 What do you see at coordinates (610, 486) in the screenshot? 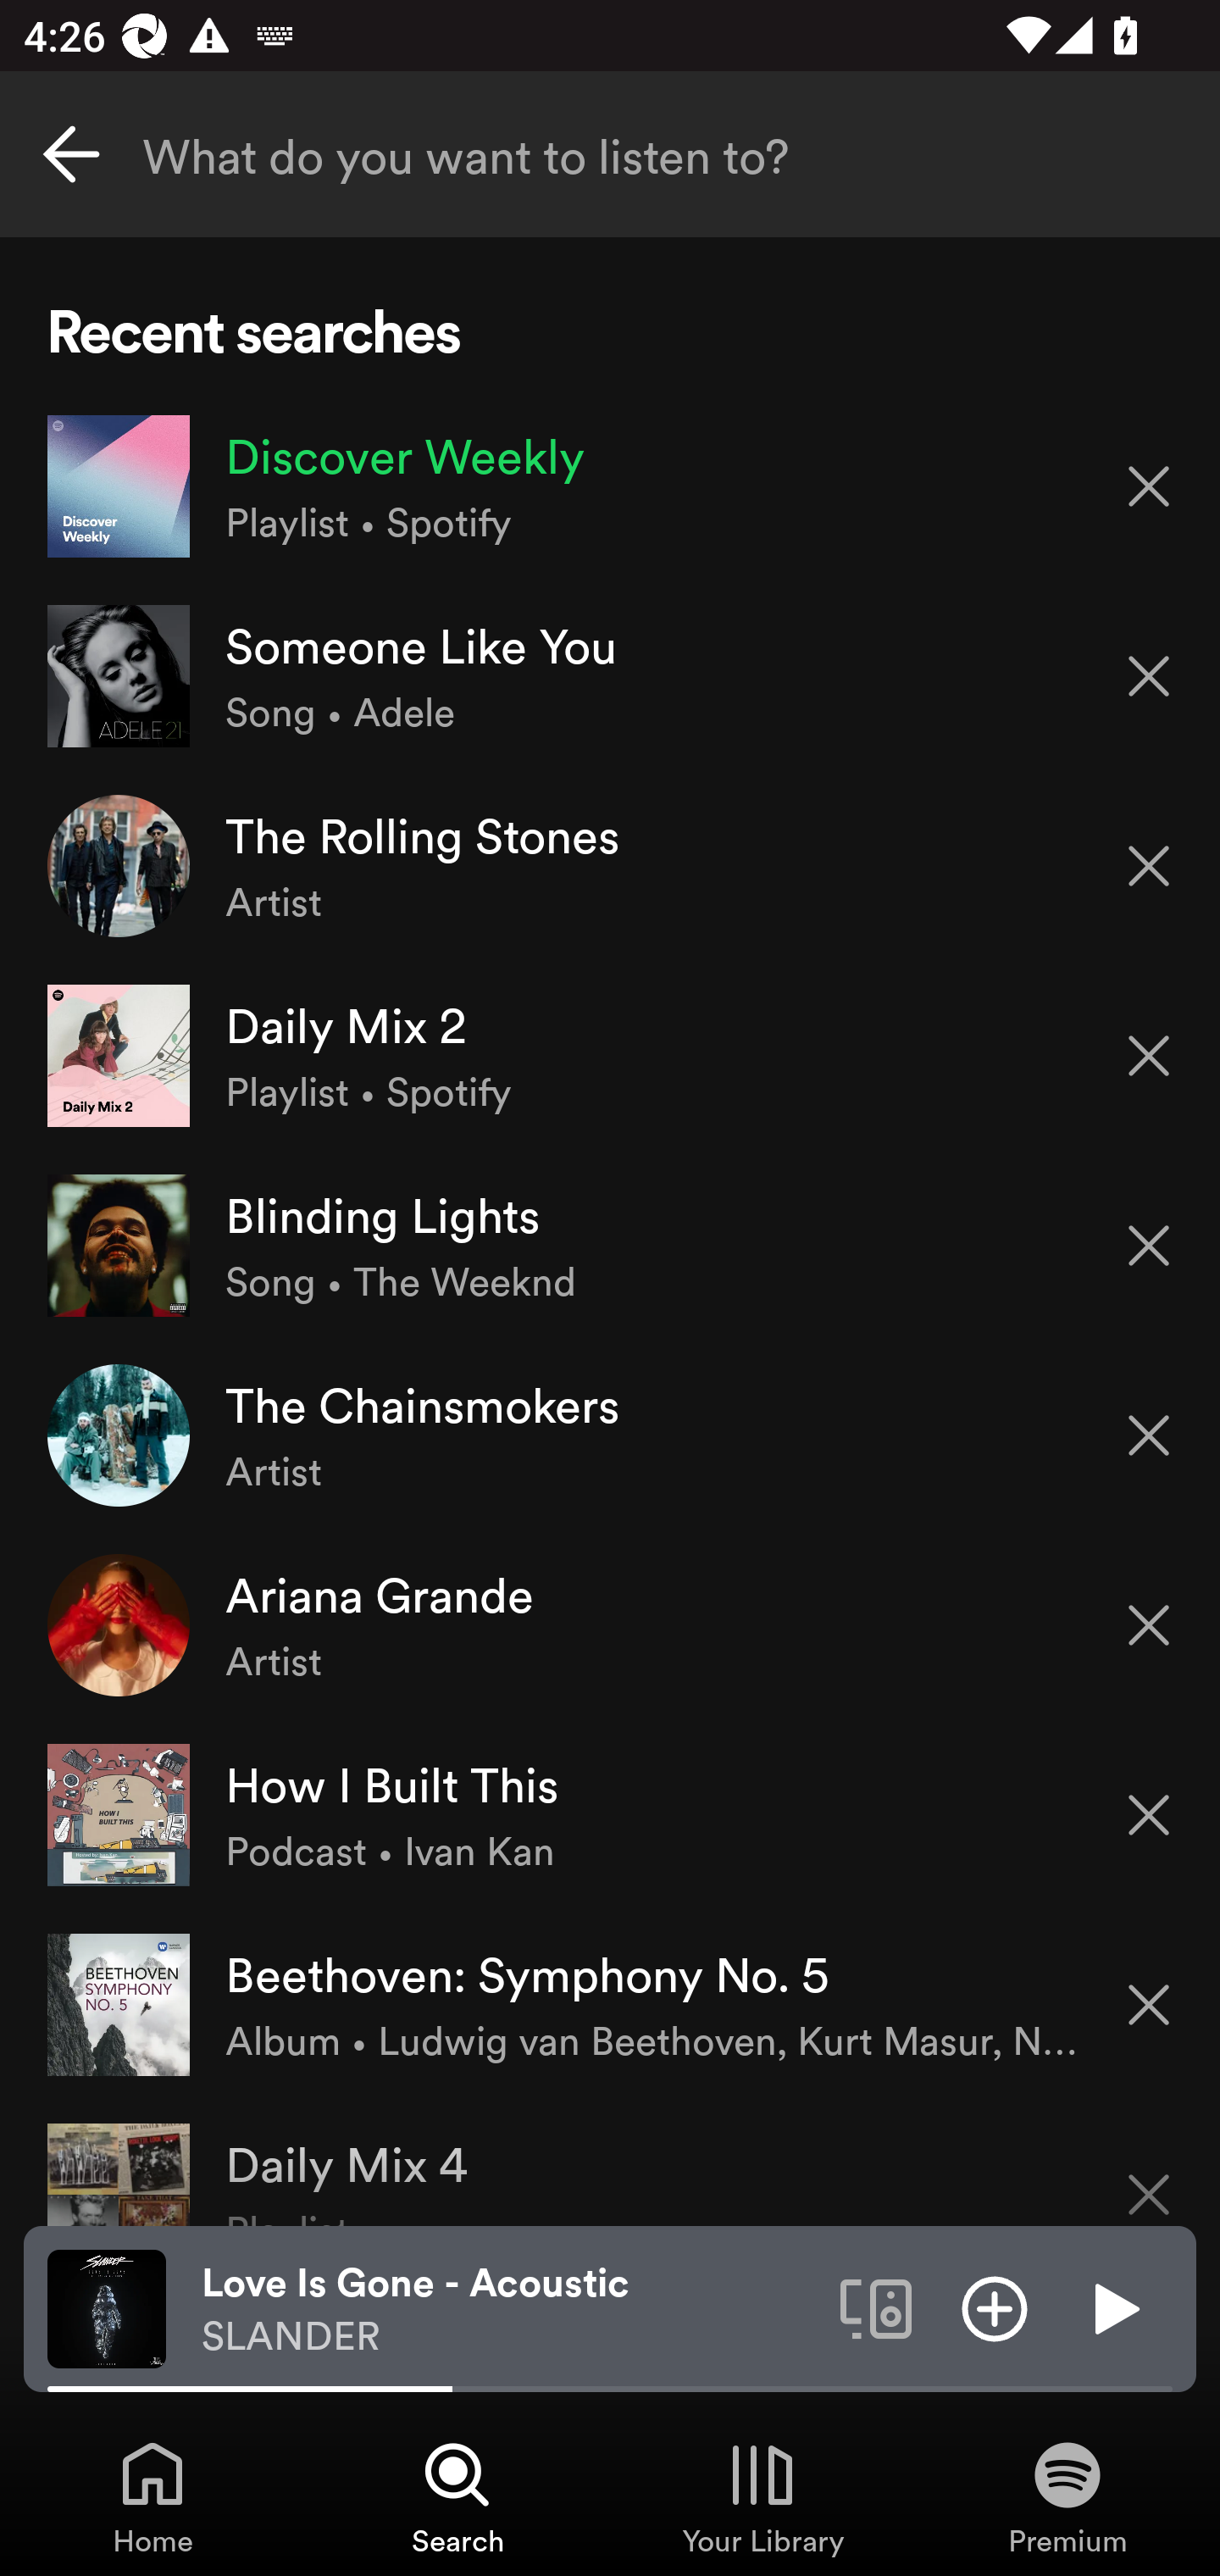
I see `Discover Weekly Playlist • Spotify Remove` at bounding box center [610, 486].